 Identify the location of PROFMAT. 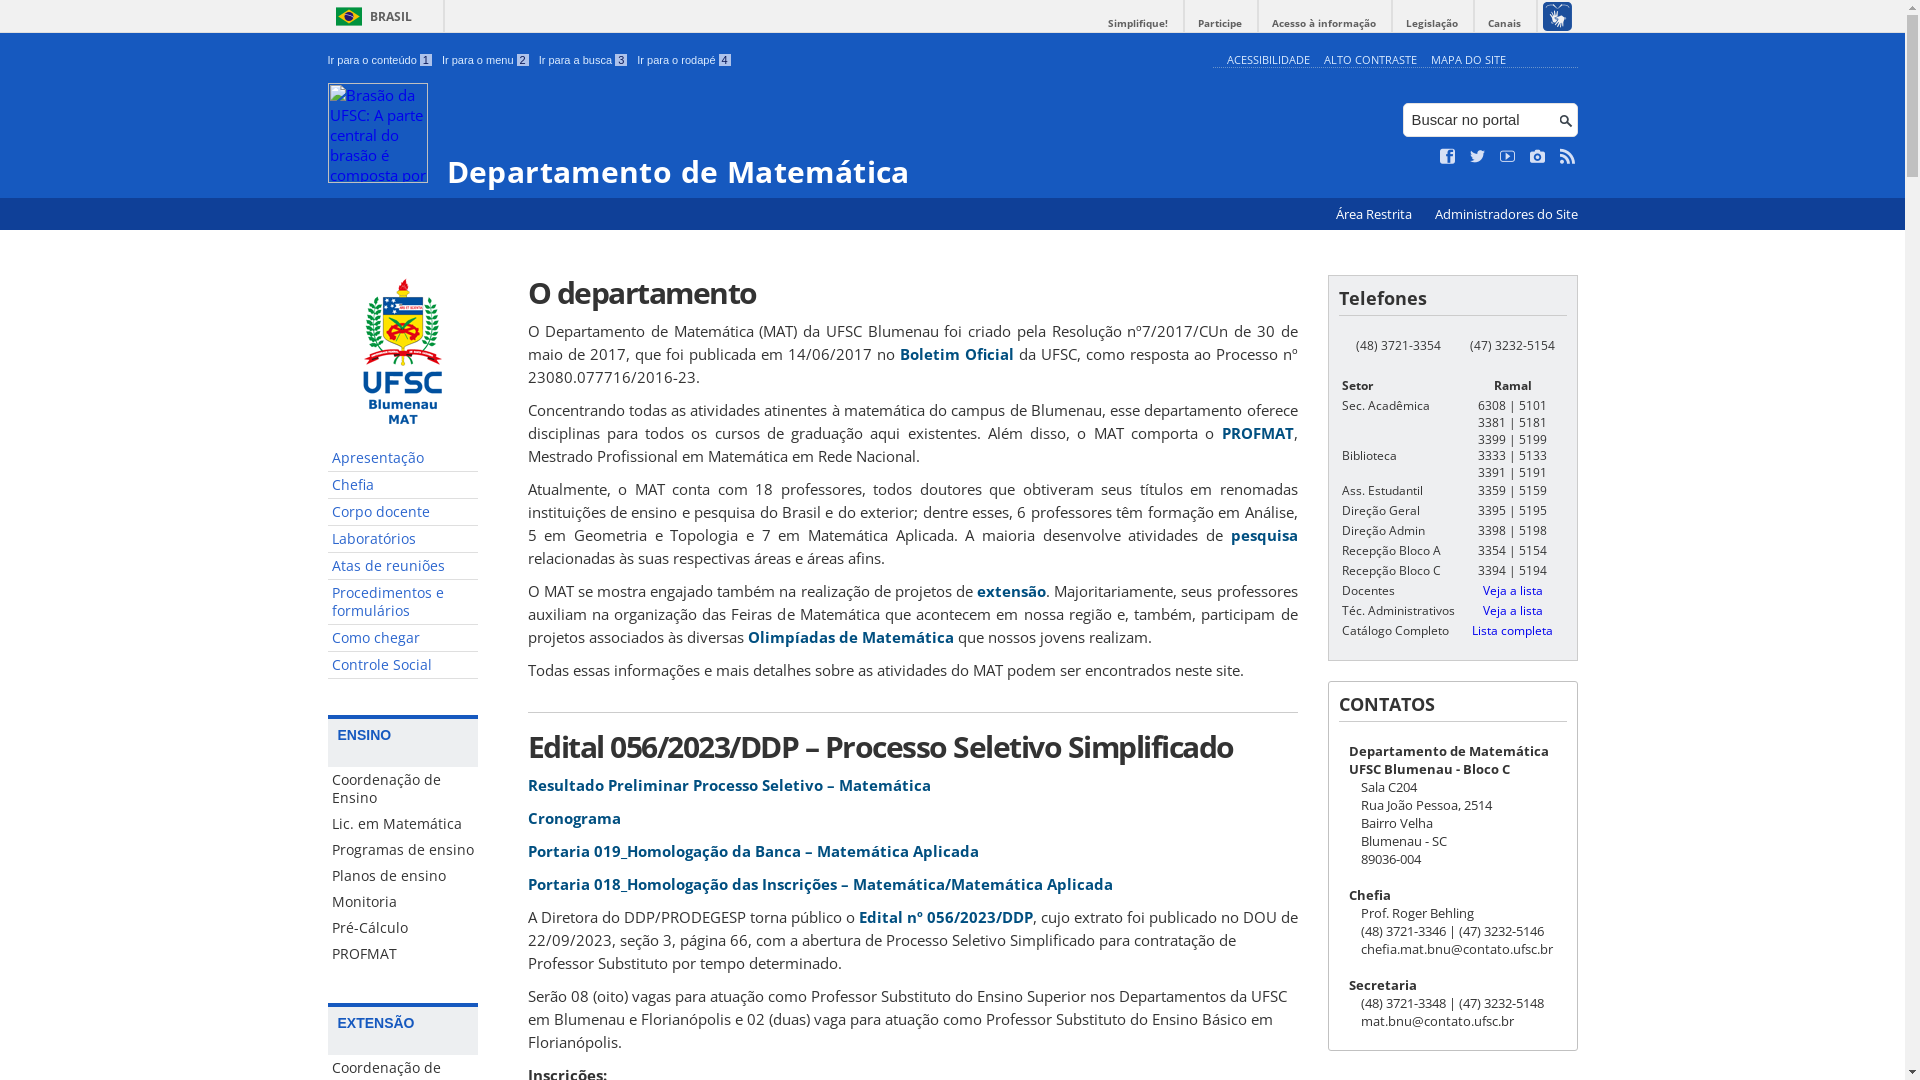
(1258, 433).